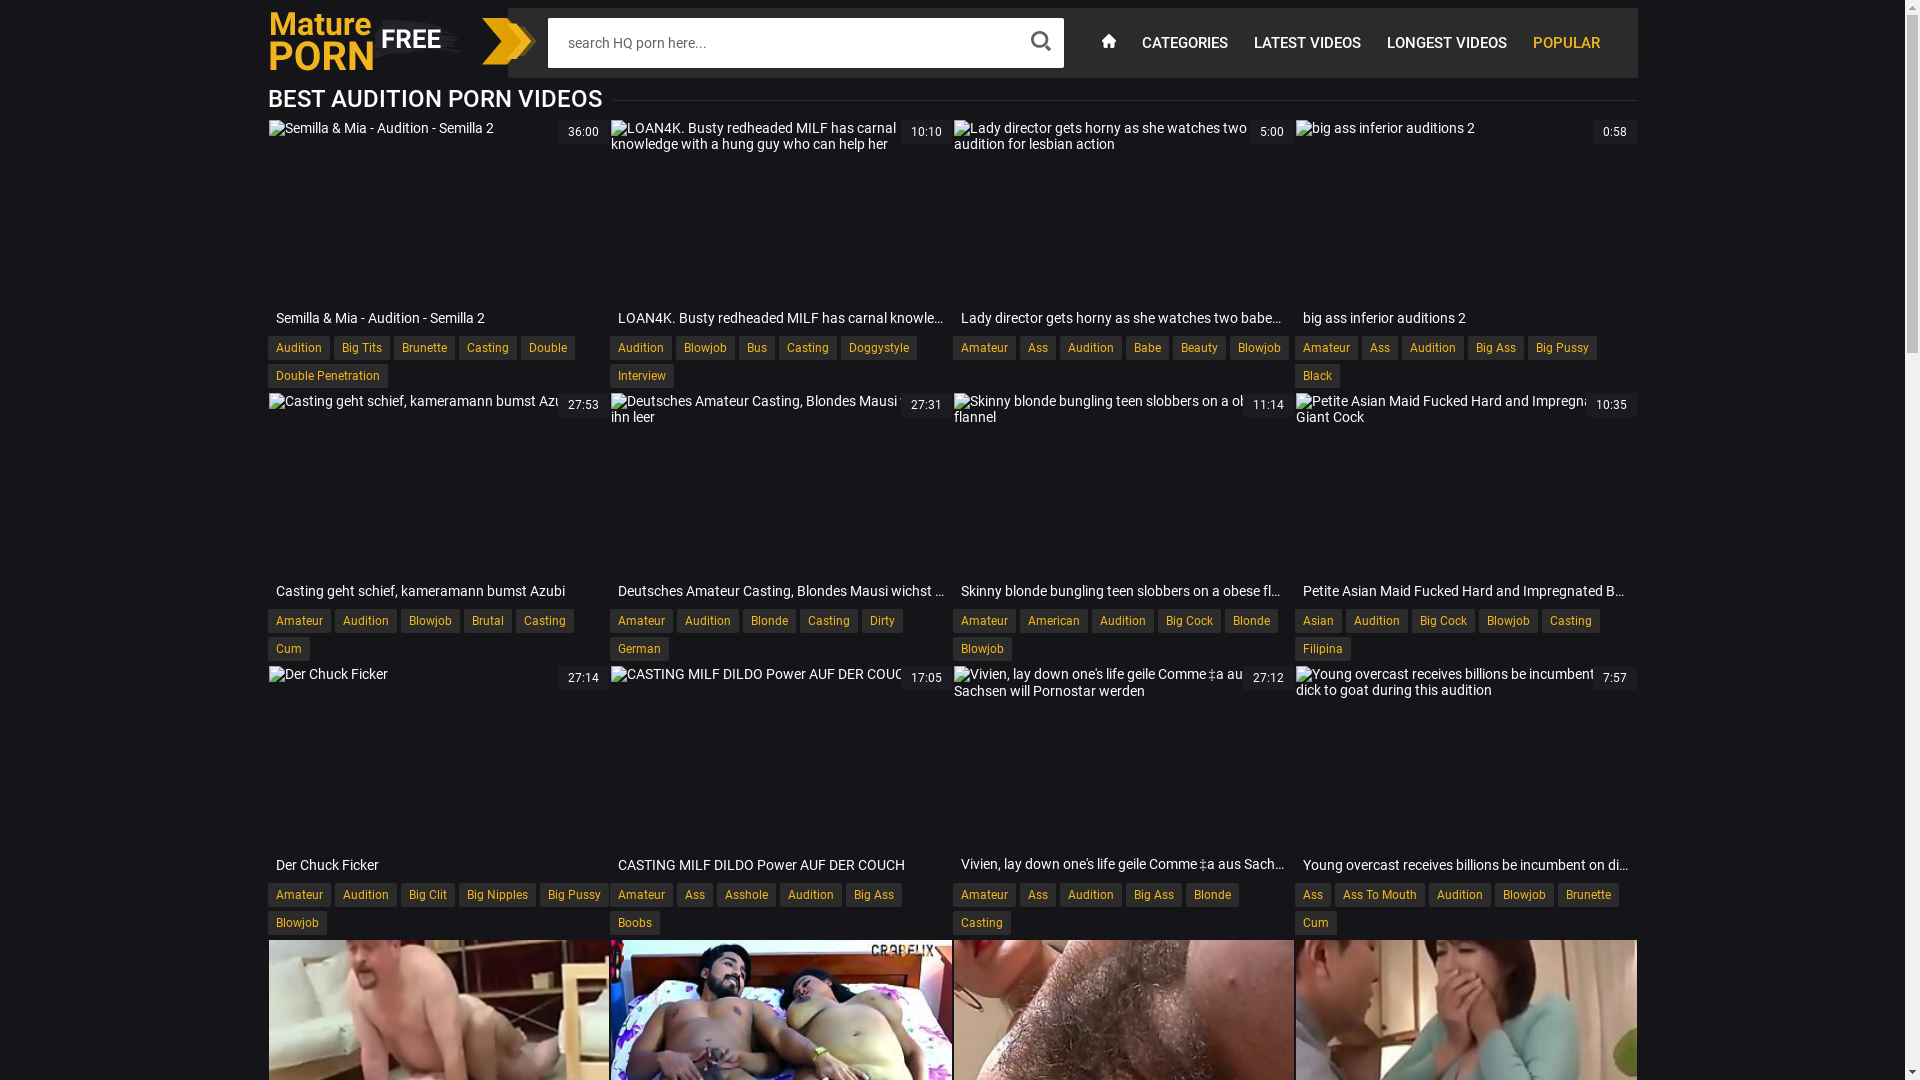 This screenshot has width=1920, height=1080. What do you see at coordinates (365, 894) in the screenshot?
I see `Audition` at bounding box center [365, 894].